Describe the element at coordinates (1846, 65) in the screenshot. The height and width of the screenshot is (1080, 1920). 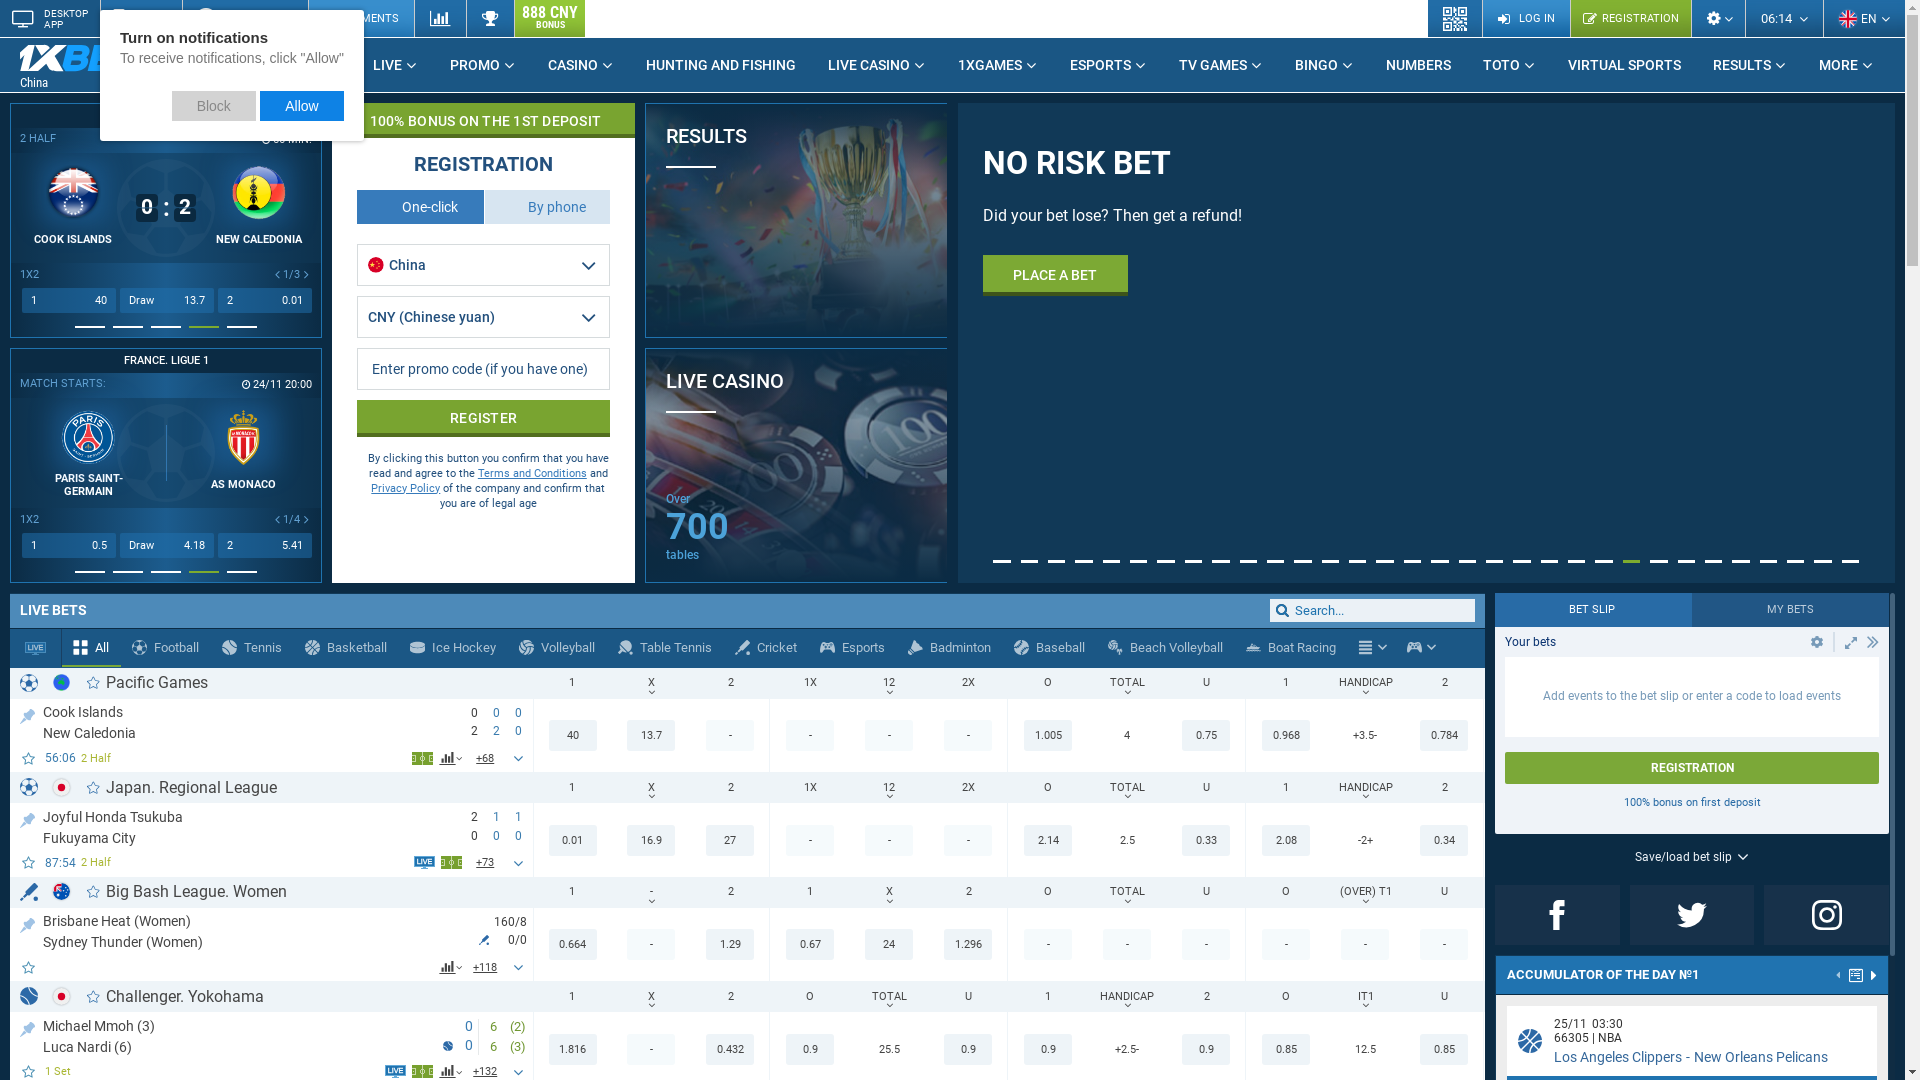
I see `MORE` at that location.